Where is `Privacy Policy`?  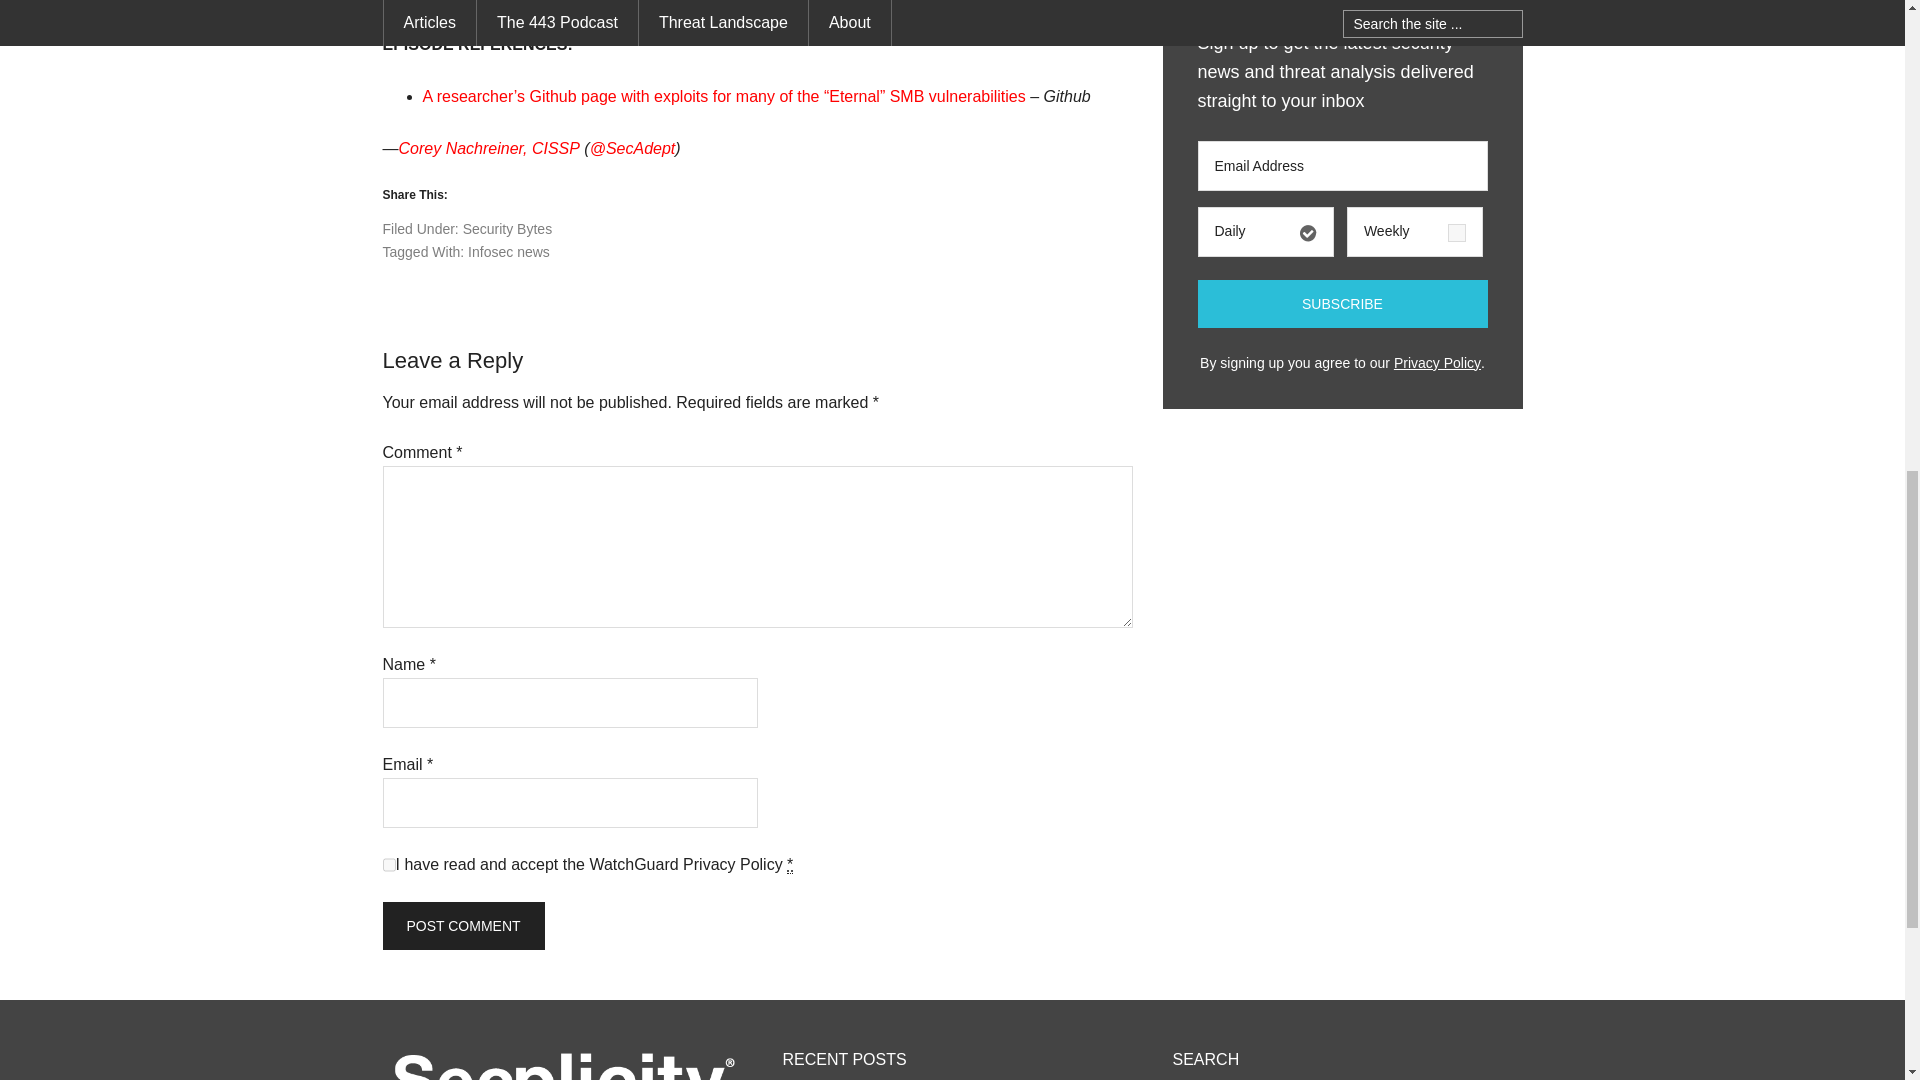 Privacy Policy is located at coordinates (1436, 363).